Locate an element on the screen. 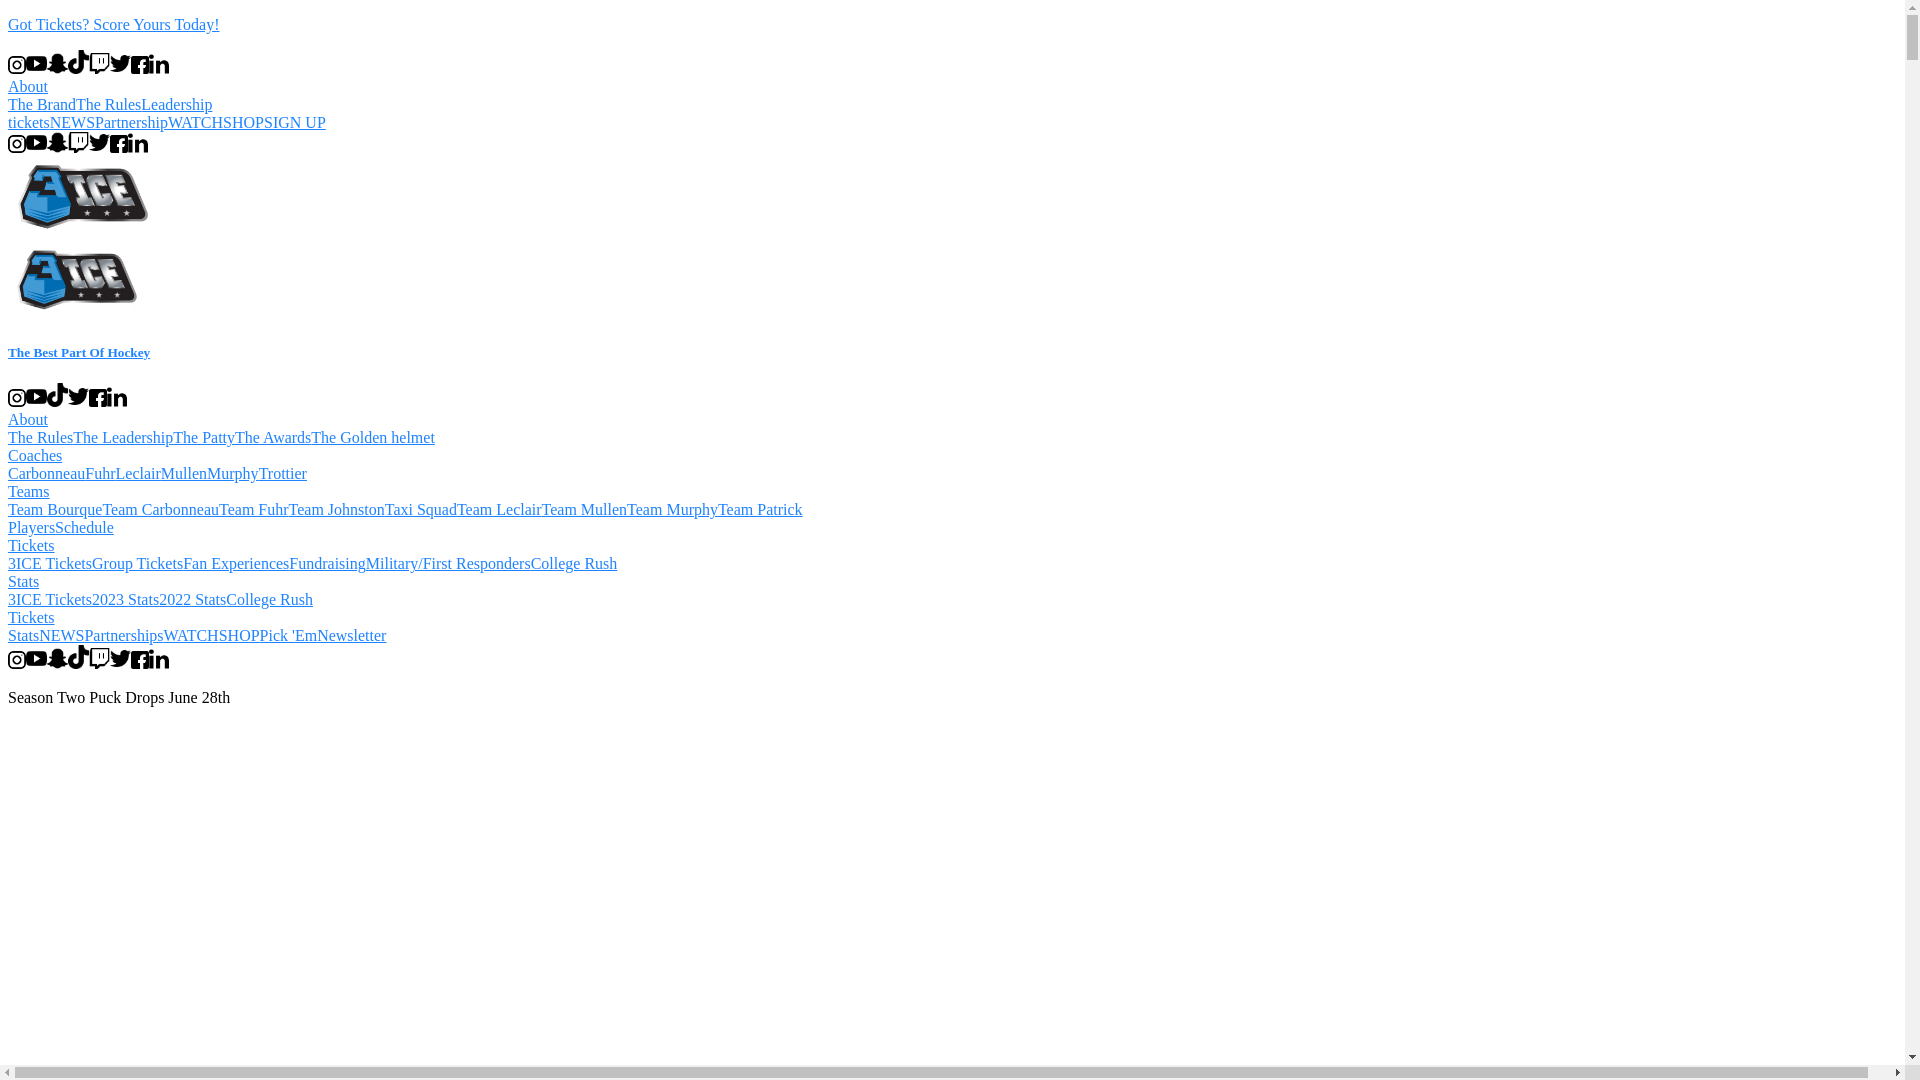  Team Murphy is located at coordinates (672, 510).